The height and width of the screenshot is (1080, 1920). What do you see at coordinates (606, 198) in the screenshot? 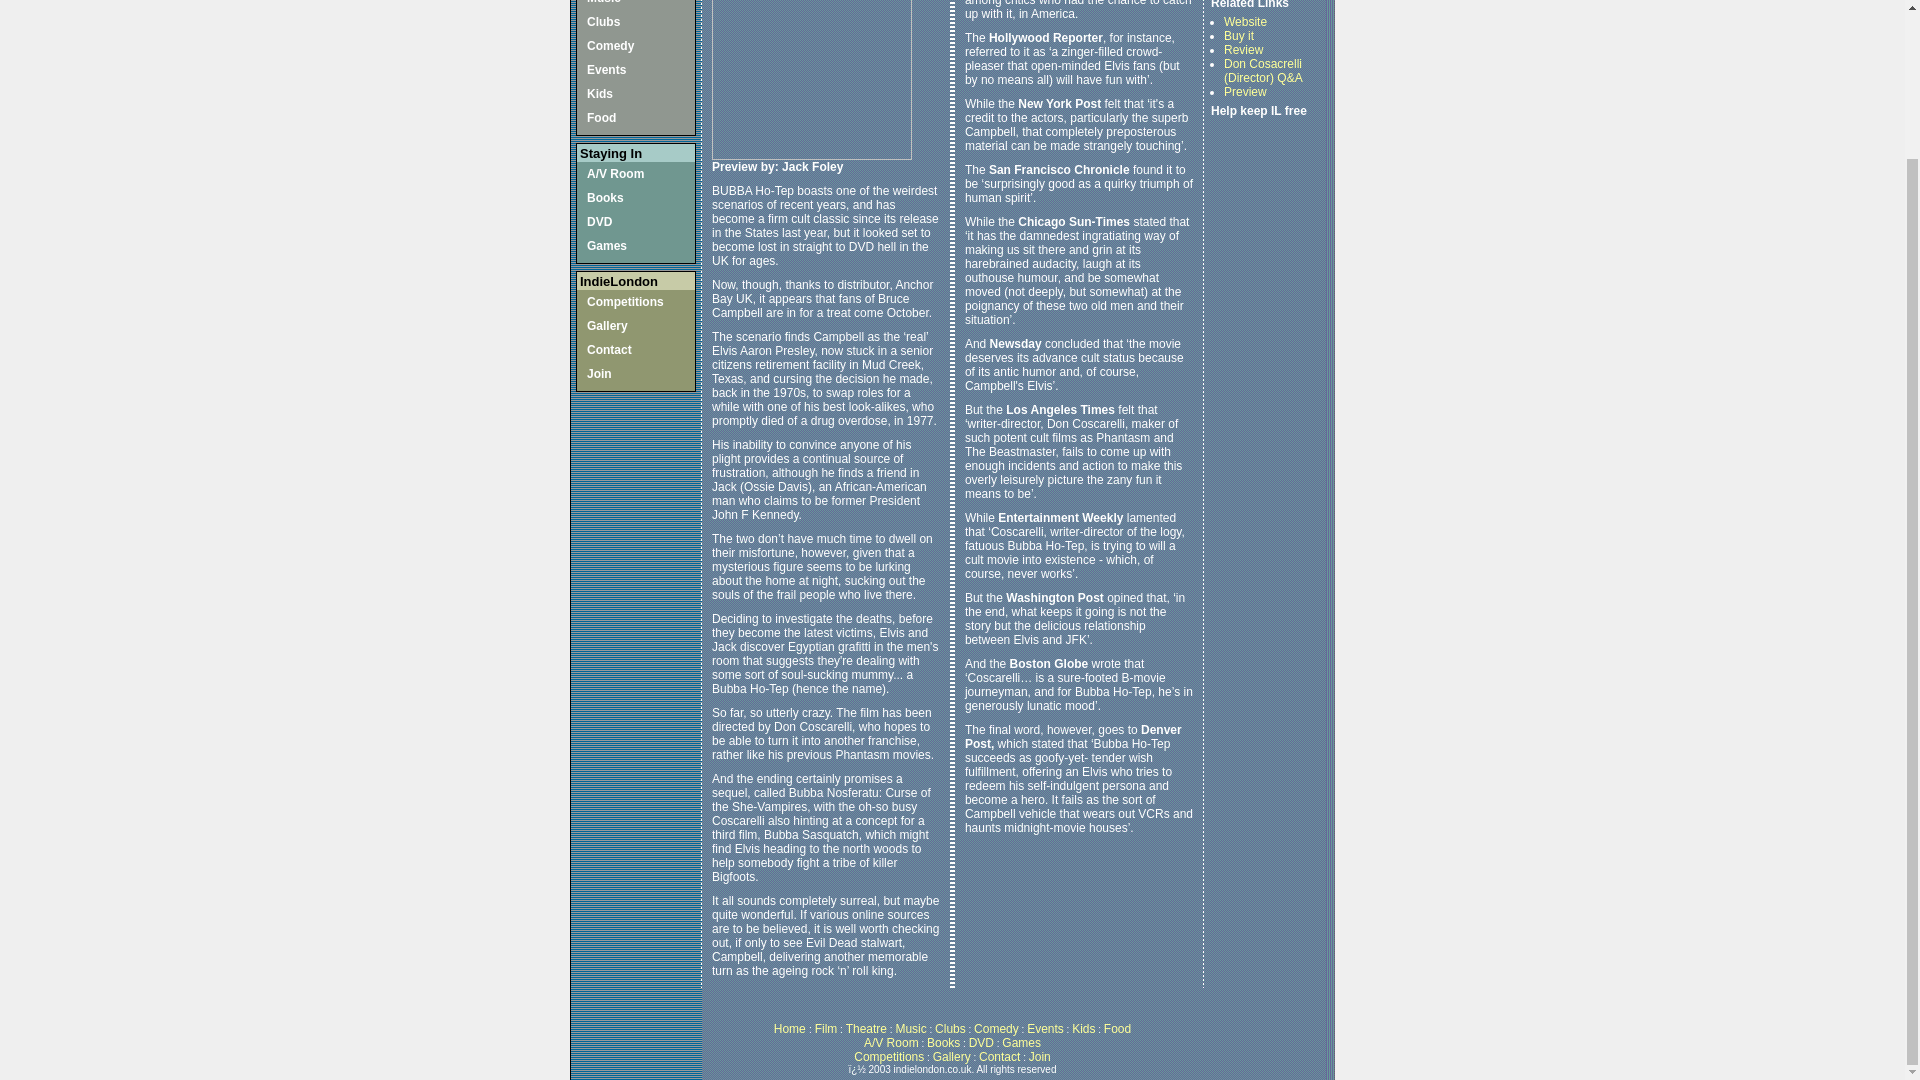
I see `Books` at bounding box center [606, 198].